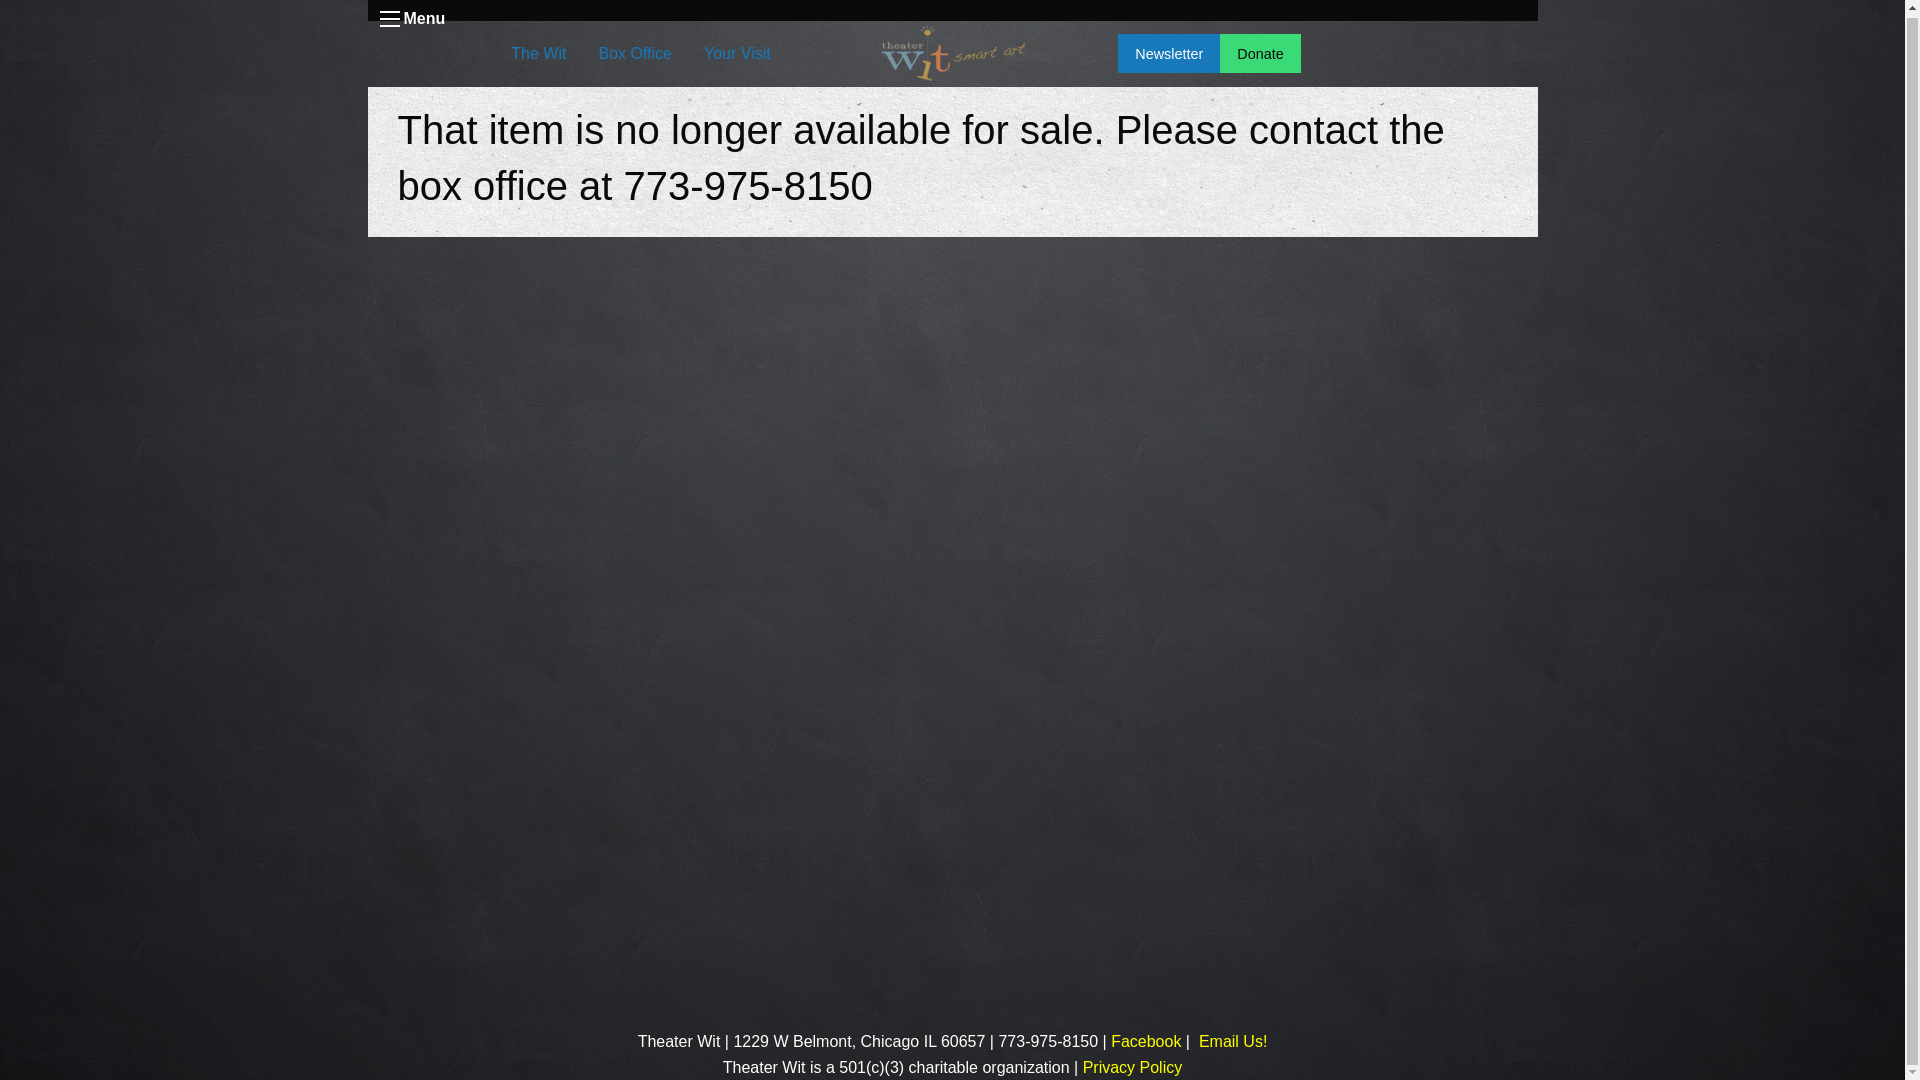 The width and height of the screenshot is (1920, 1080). I want to click on Email Us!, so click(1232, 1040).